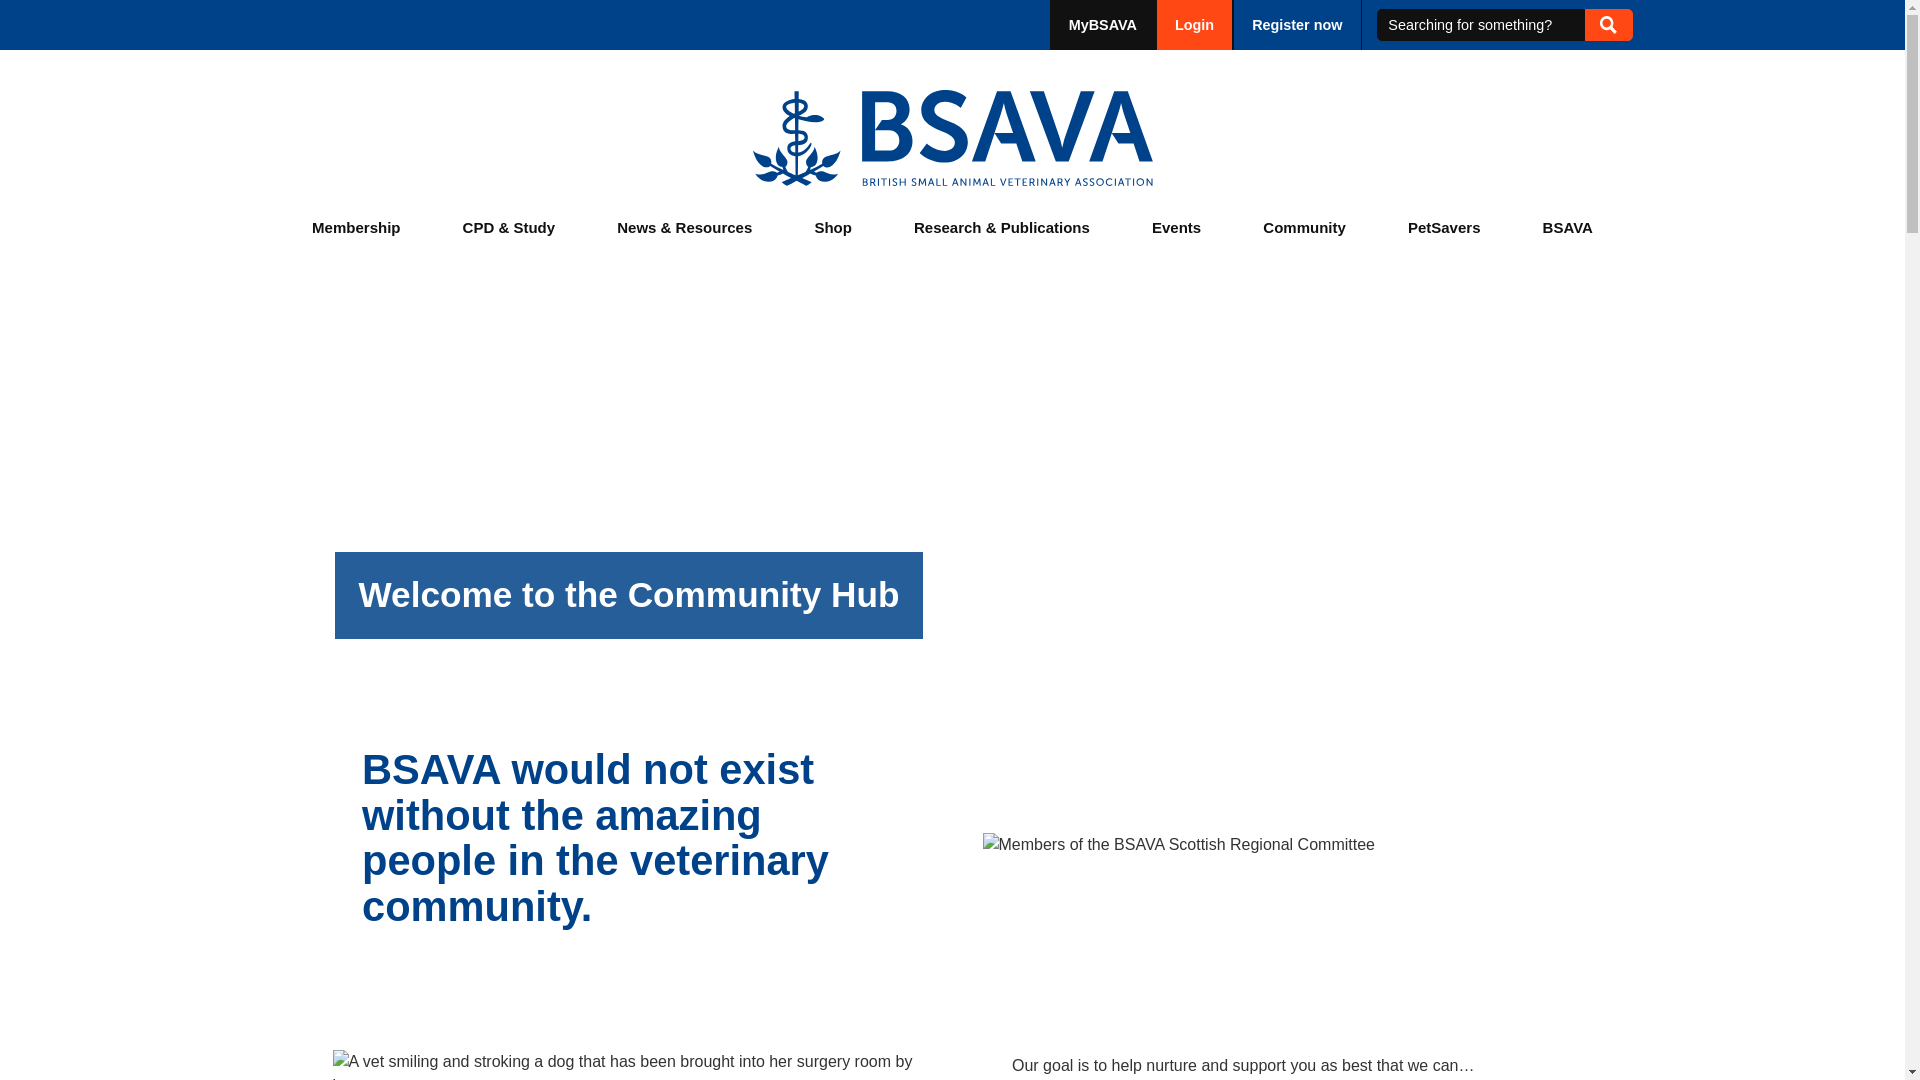 This screenshot has width=1920, height=1080. I want to click on Register now, so click(1296, 24).